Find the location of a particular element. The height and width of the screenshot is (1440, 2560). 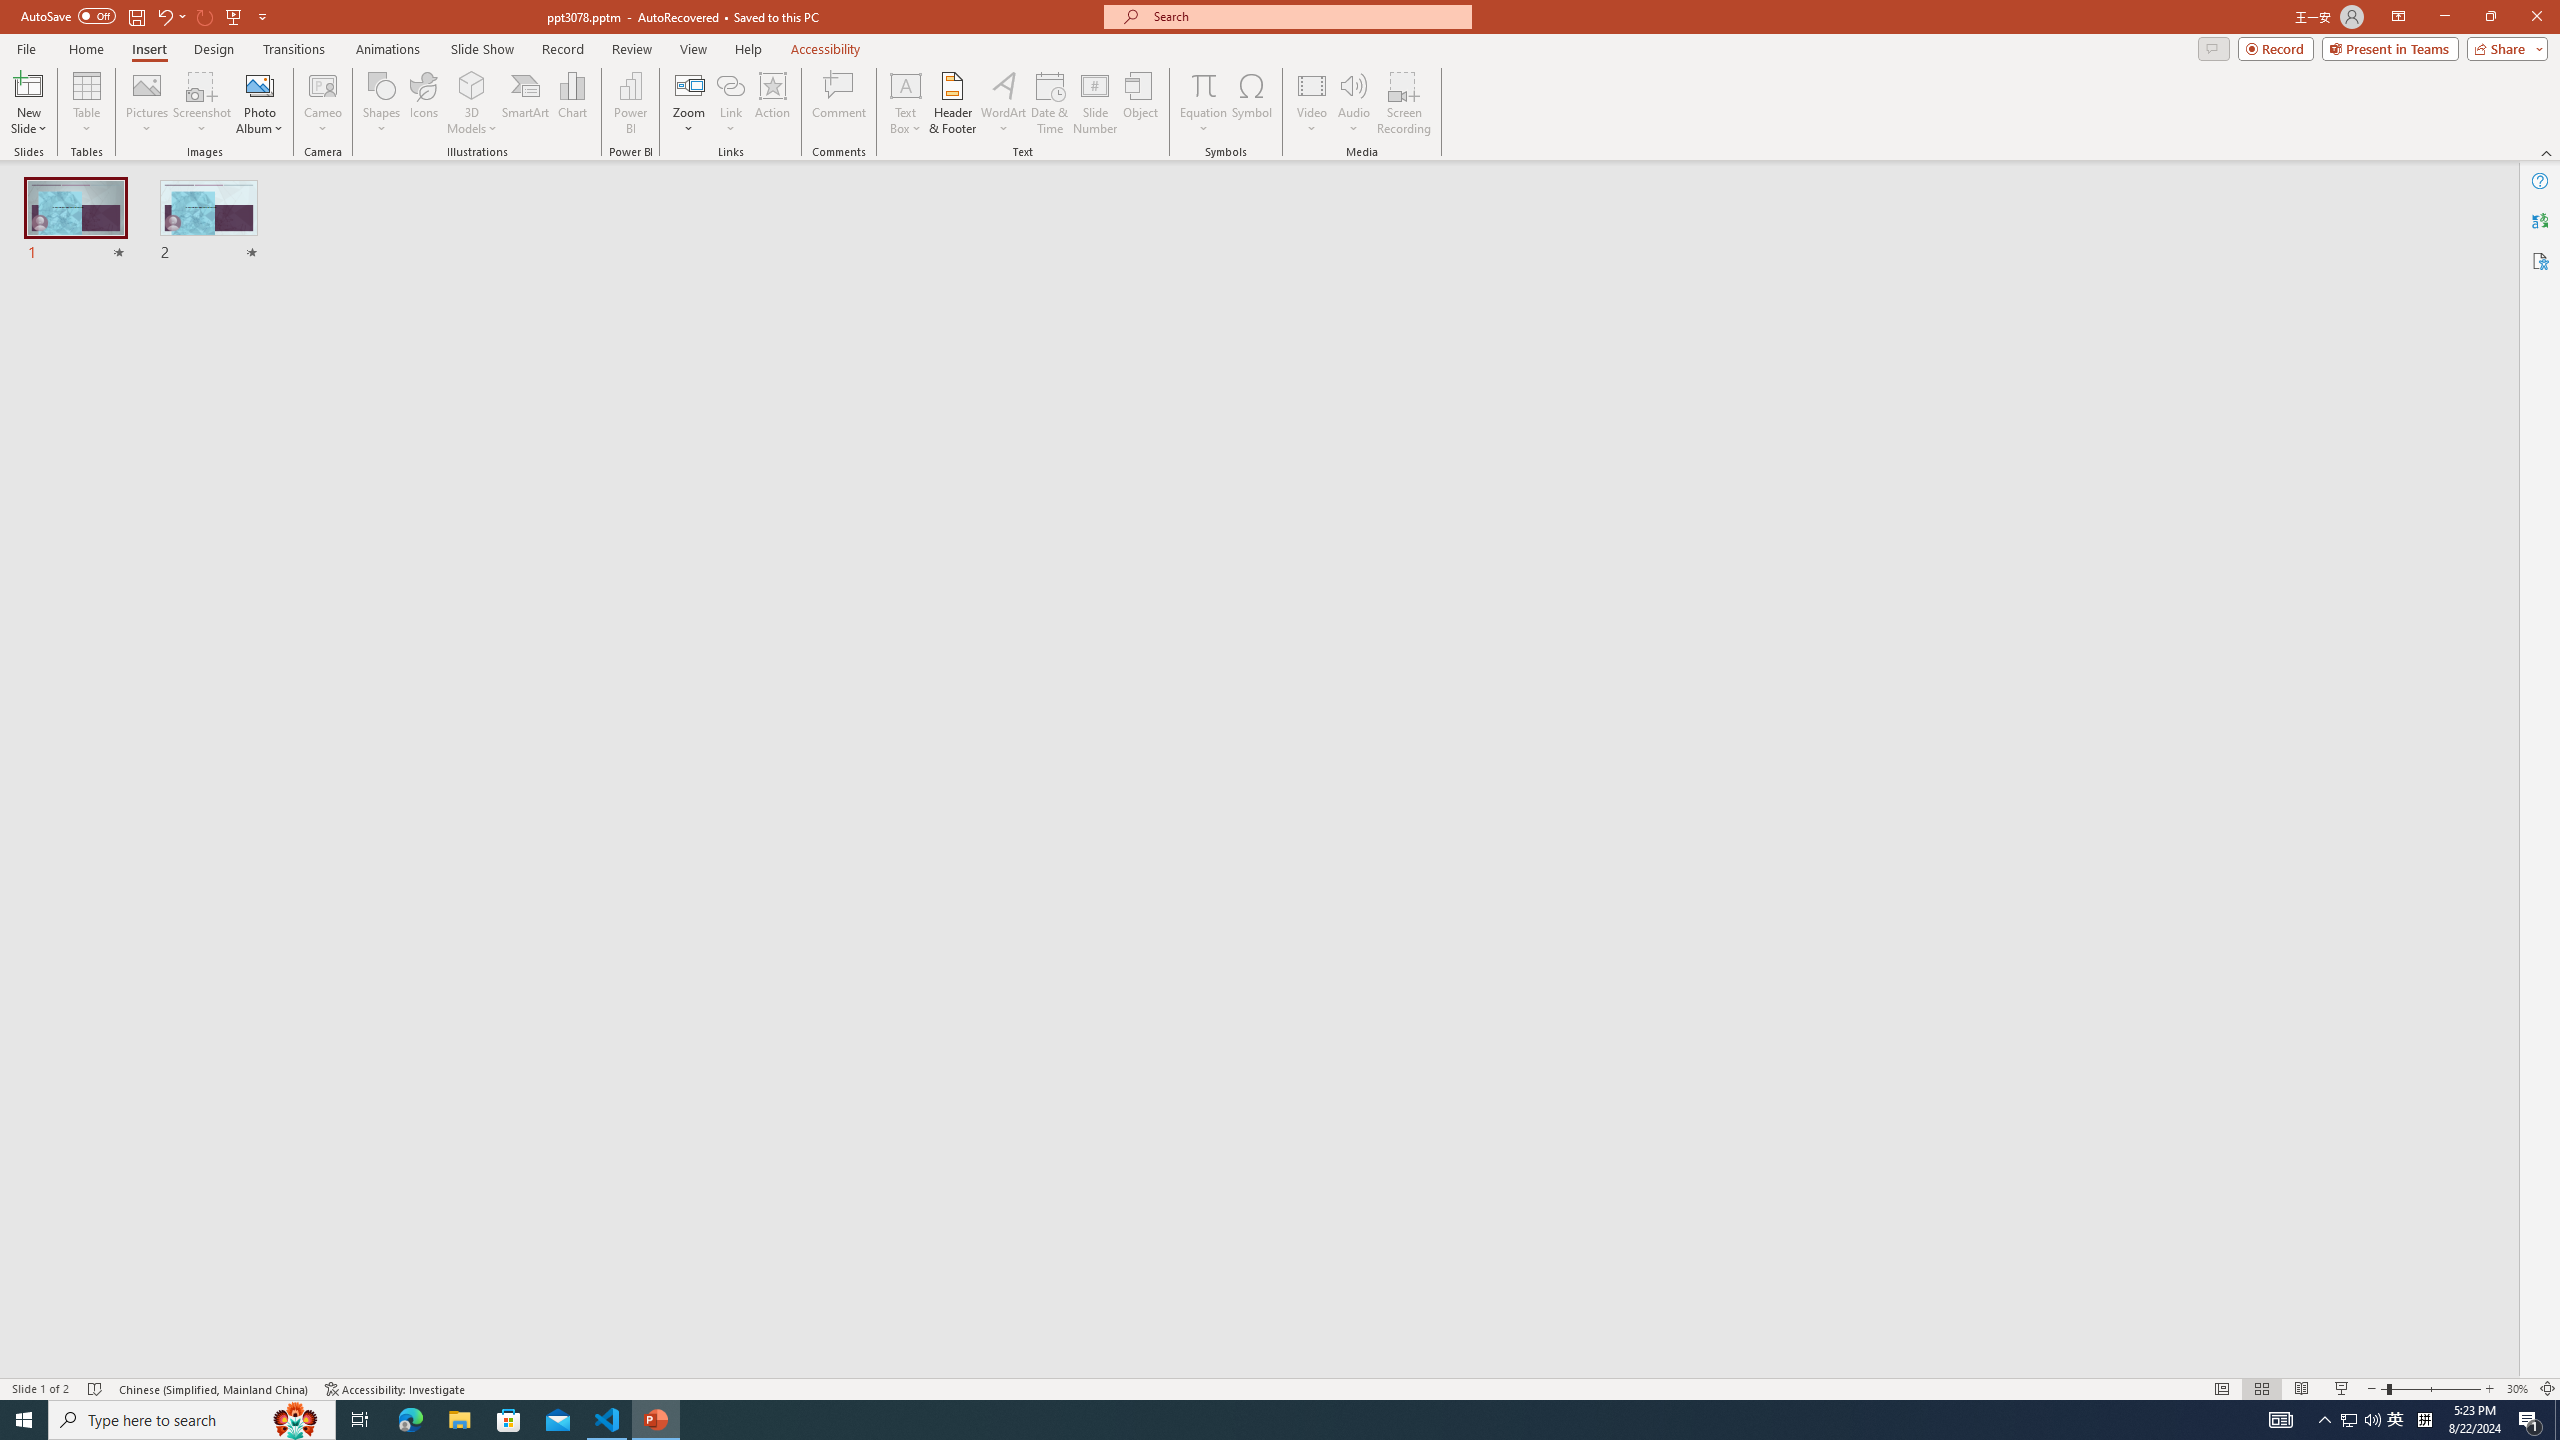

Copilot (Ctrl+Shift+.) is located at coordinates (2521, 82).